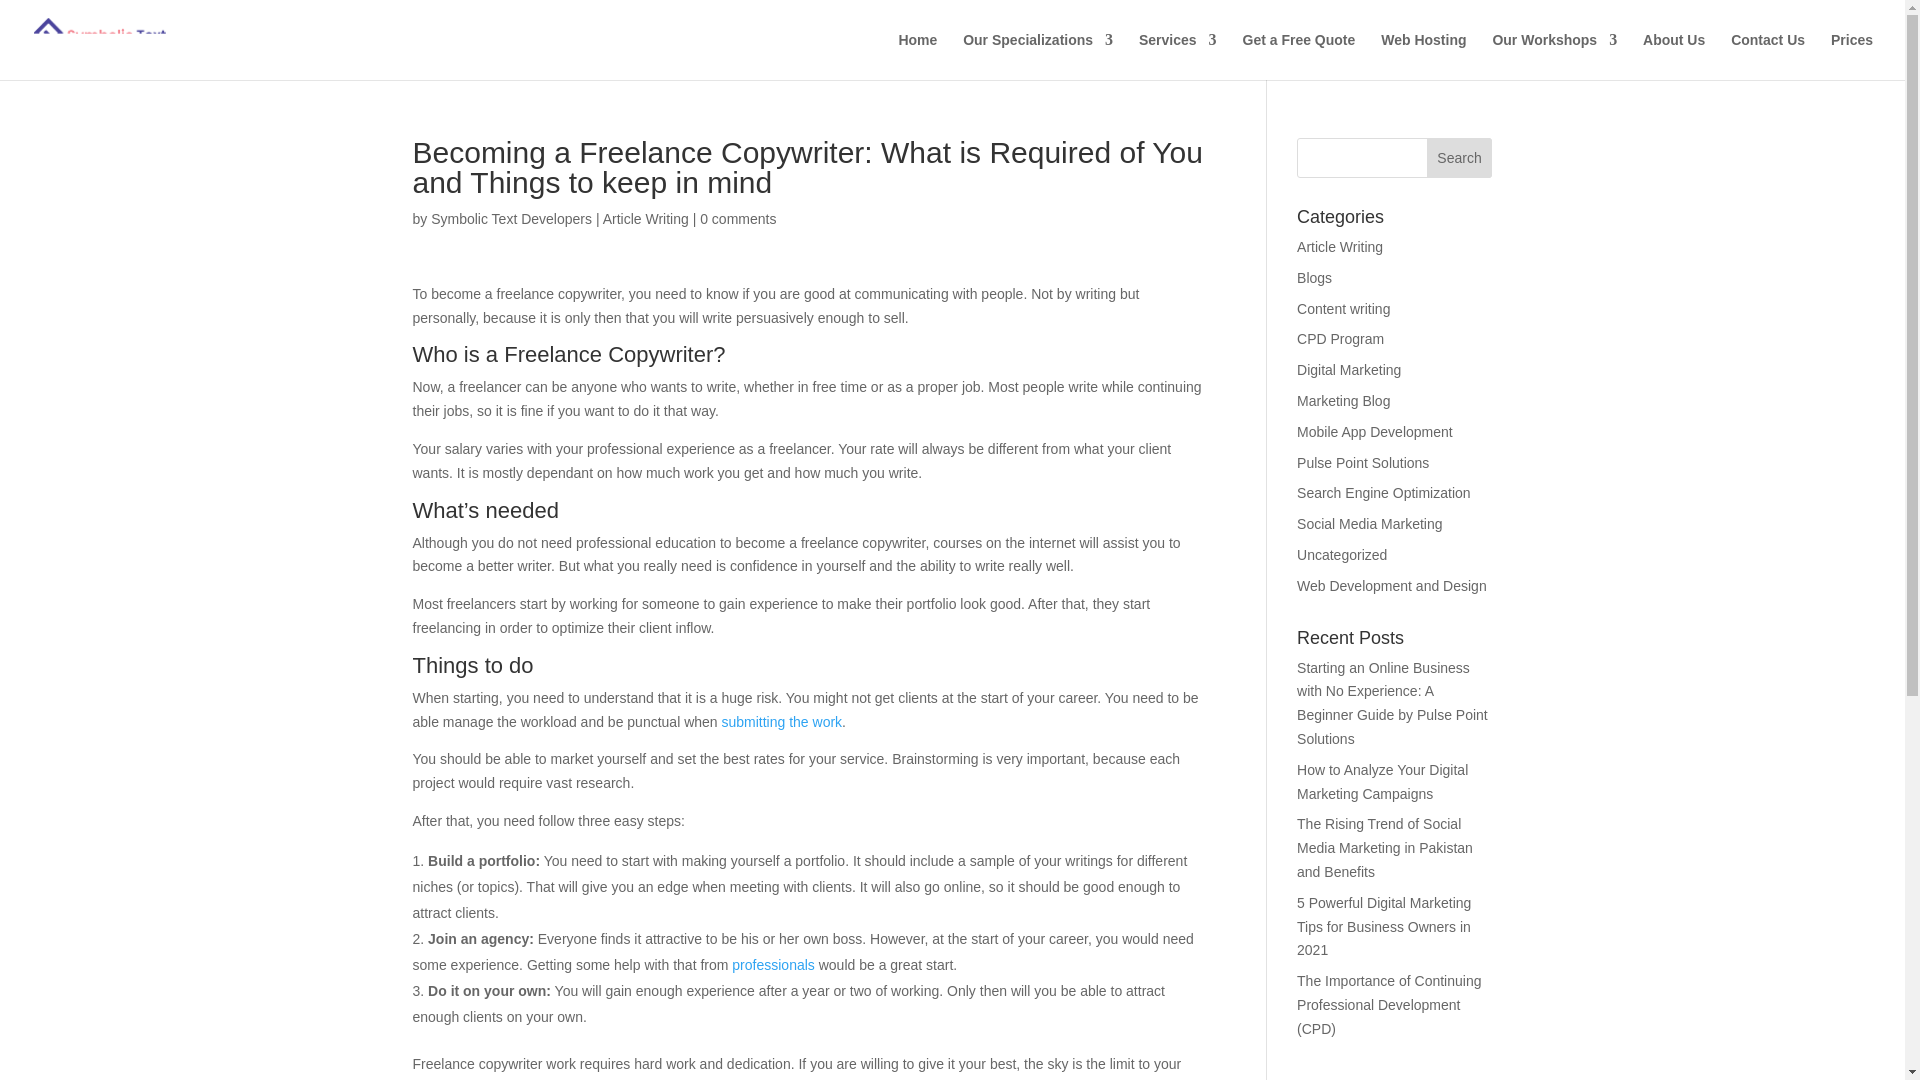 This screenshot has height=1080, width=1920. I want to click on Blogs, so click(1314, 278).